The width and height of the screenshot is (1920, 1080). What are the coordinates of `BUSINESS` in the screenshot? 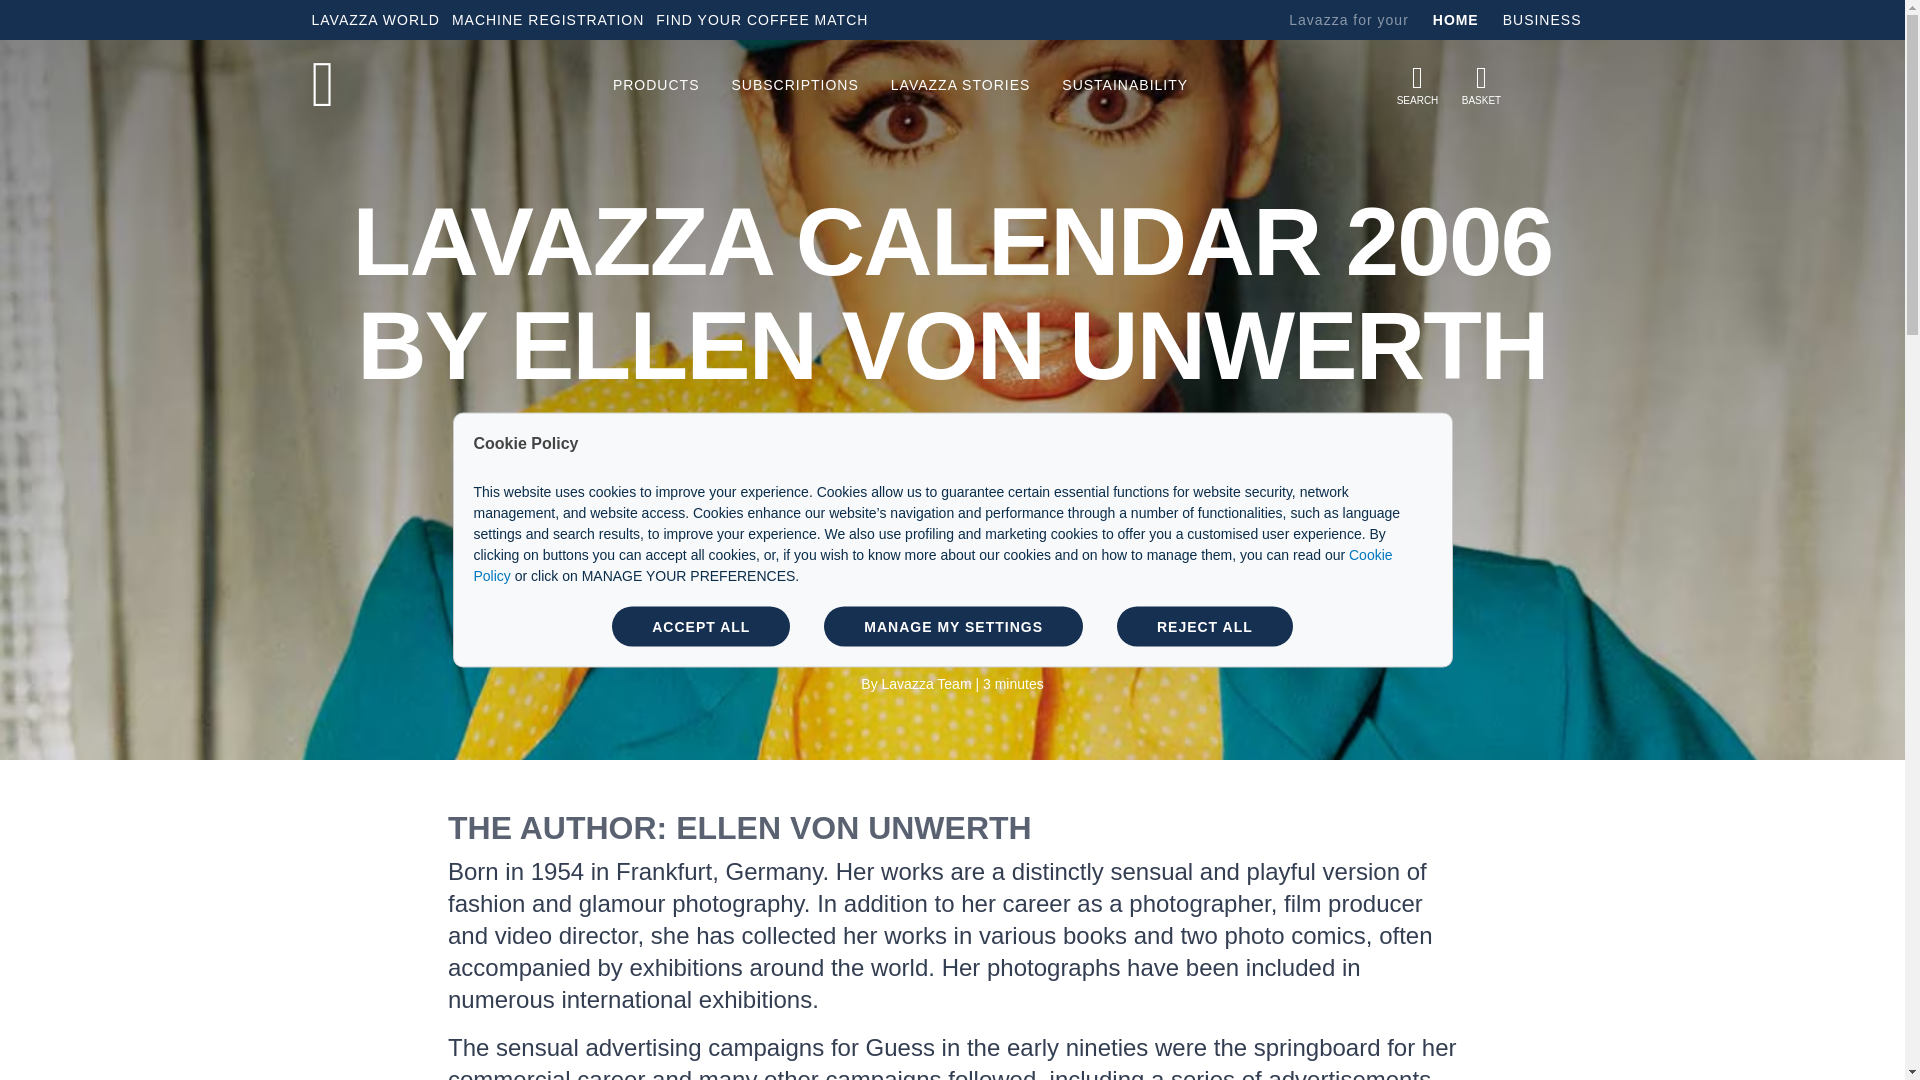 It's located at (1542, 20).